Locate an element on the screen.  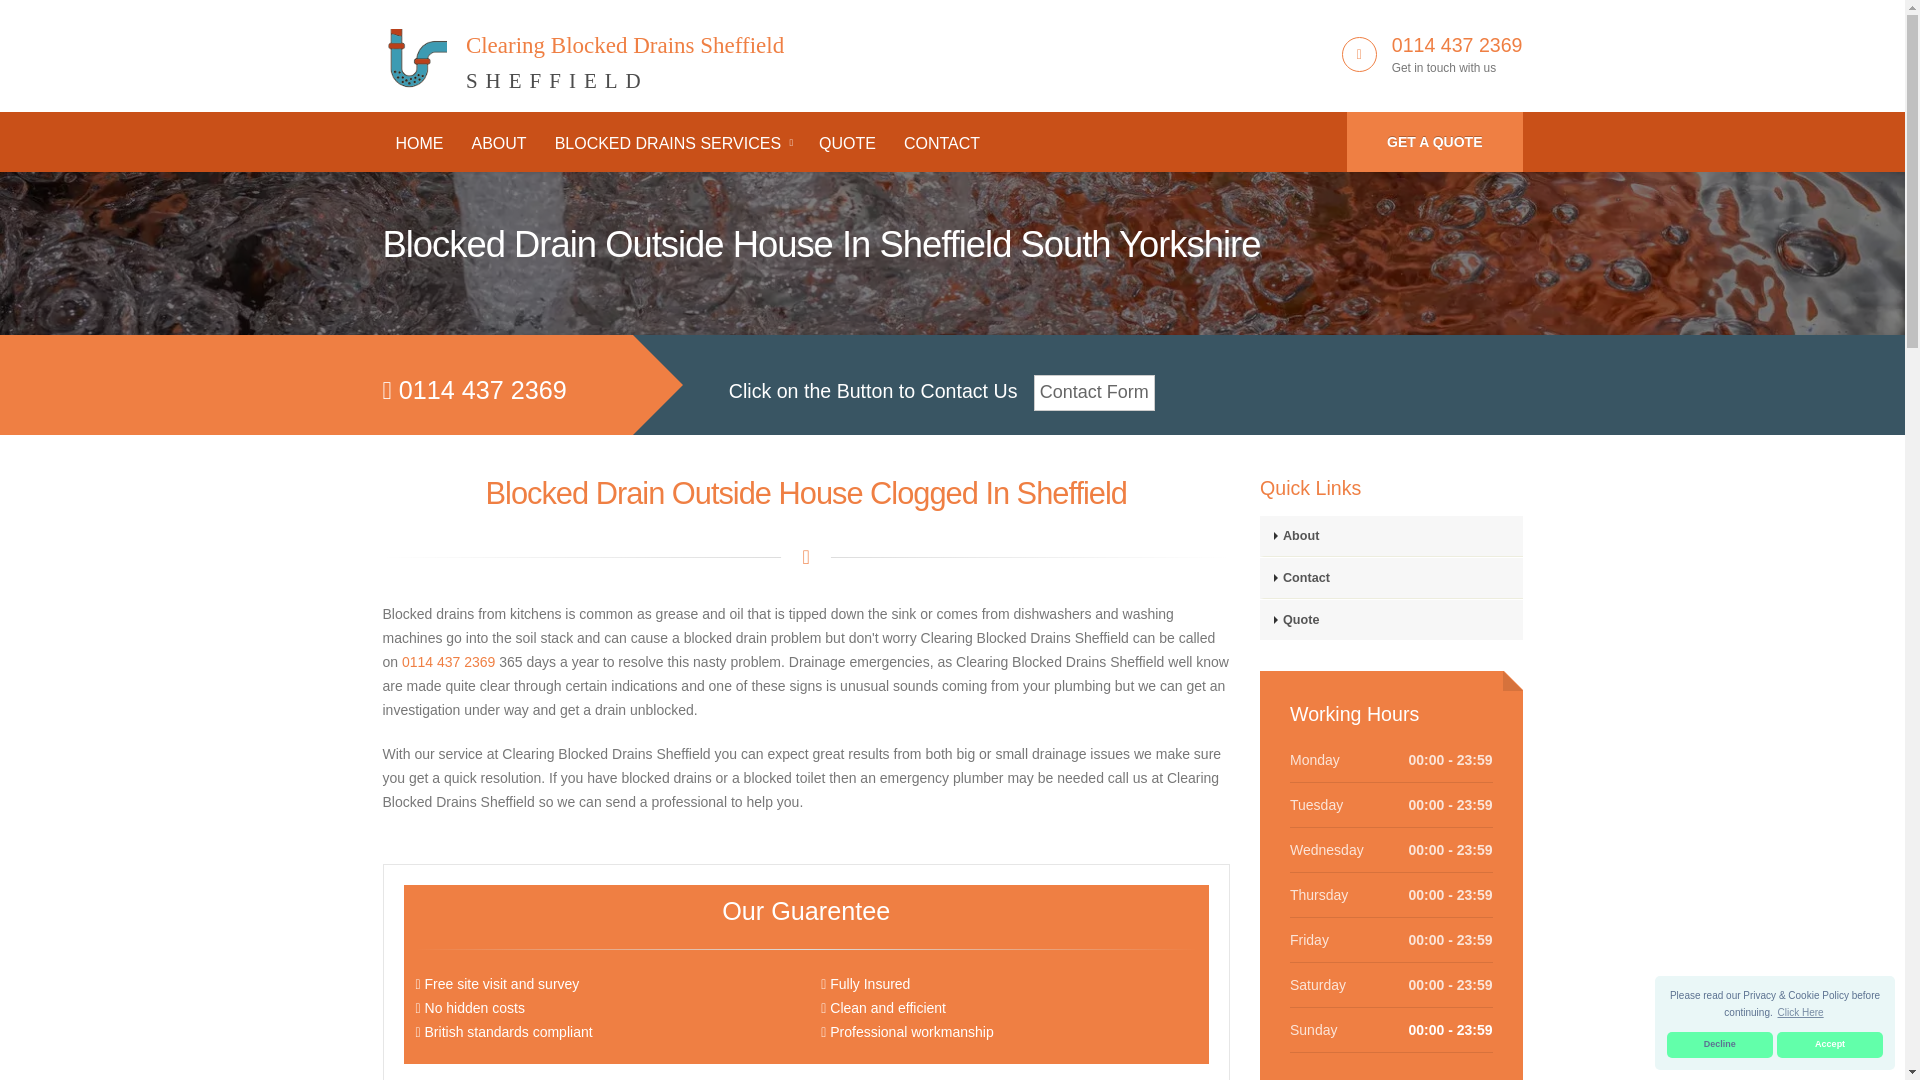
Contact Form is located at coordinates (498, 144).